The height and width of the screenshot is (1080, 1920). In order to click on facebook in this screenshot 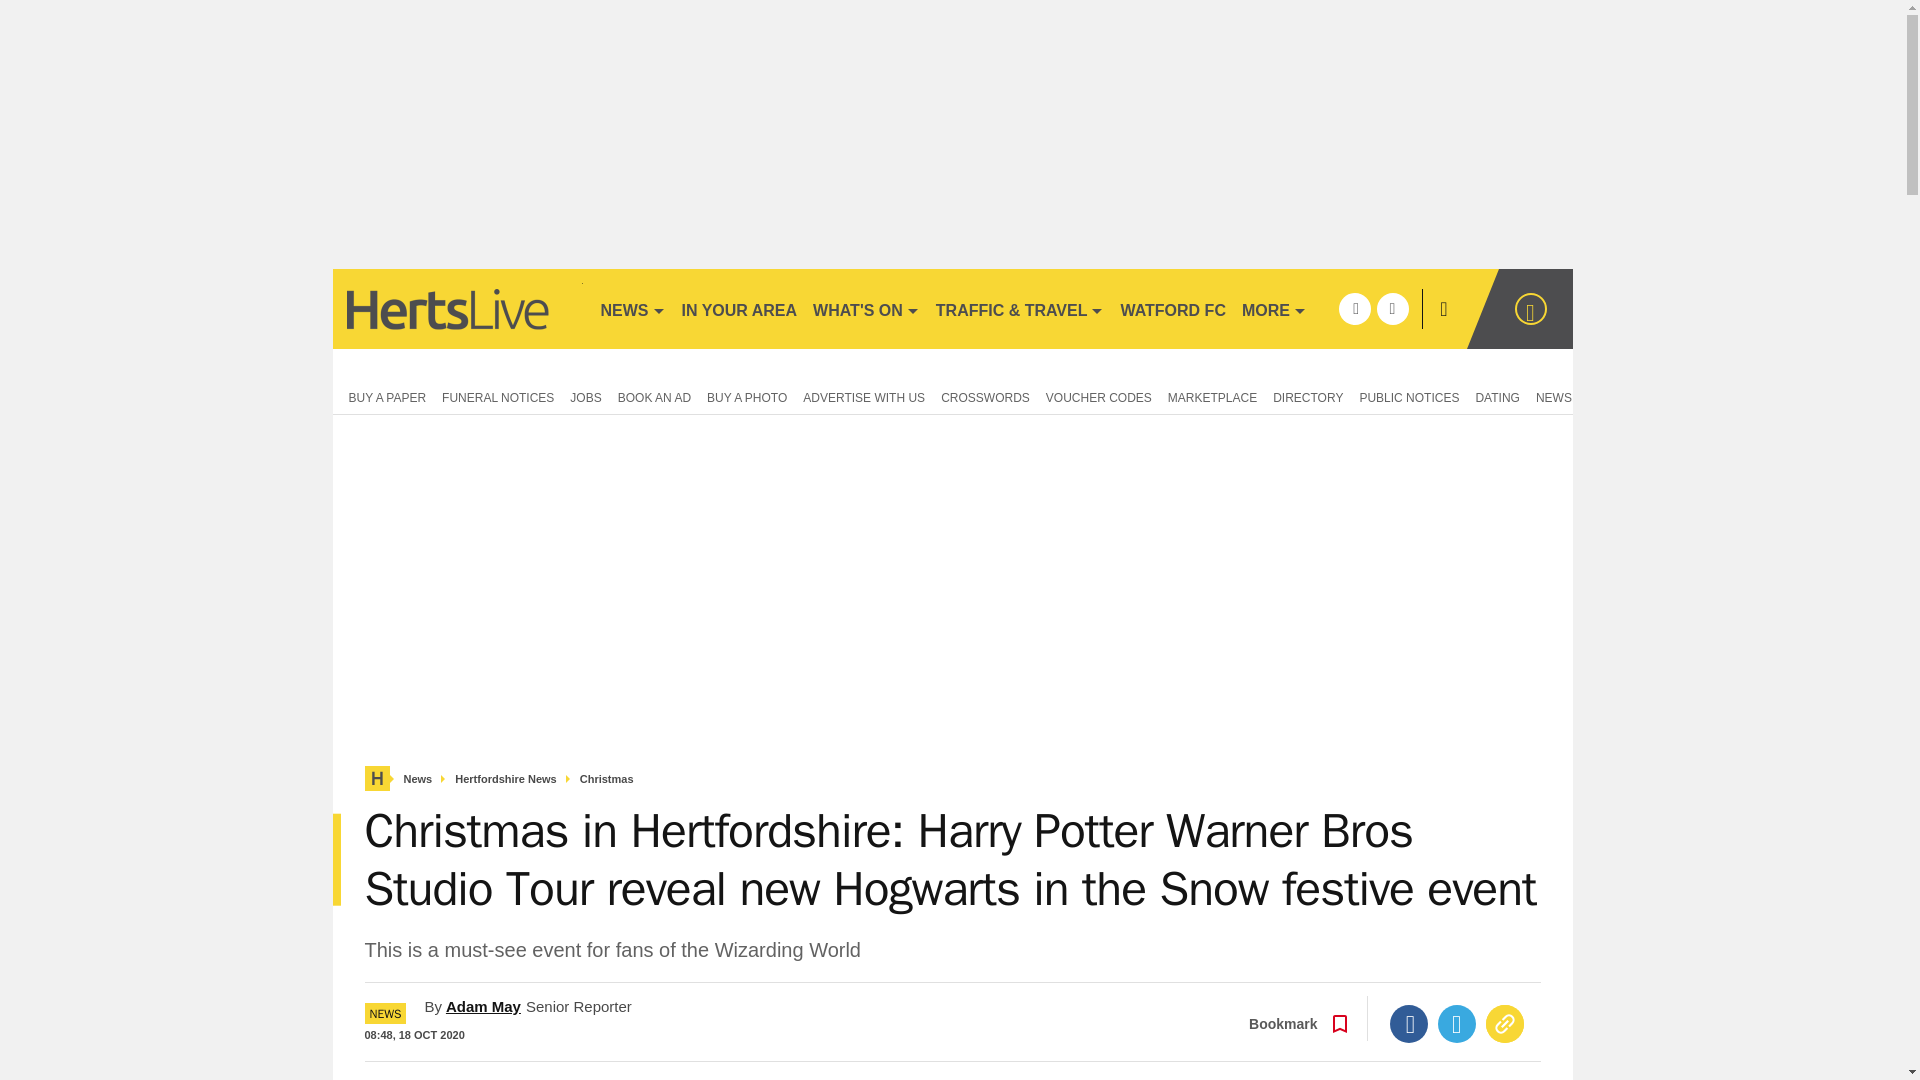, I will do `click(1354, 308)`.